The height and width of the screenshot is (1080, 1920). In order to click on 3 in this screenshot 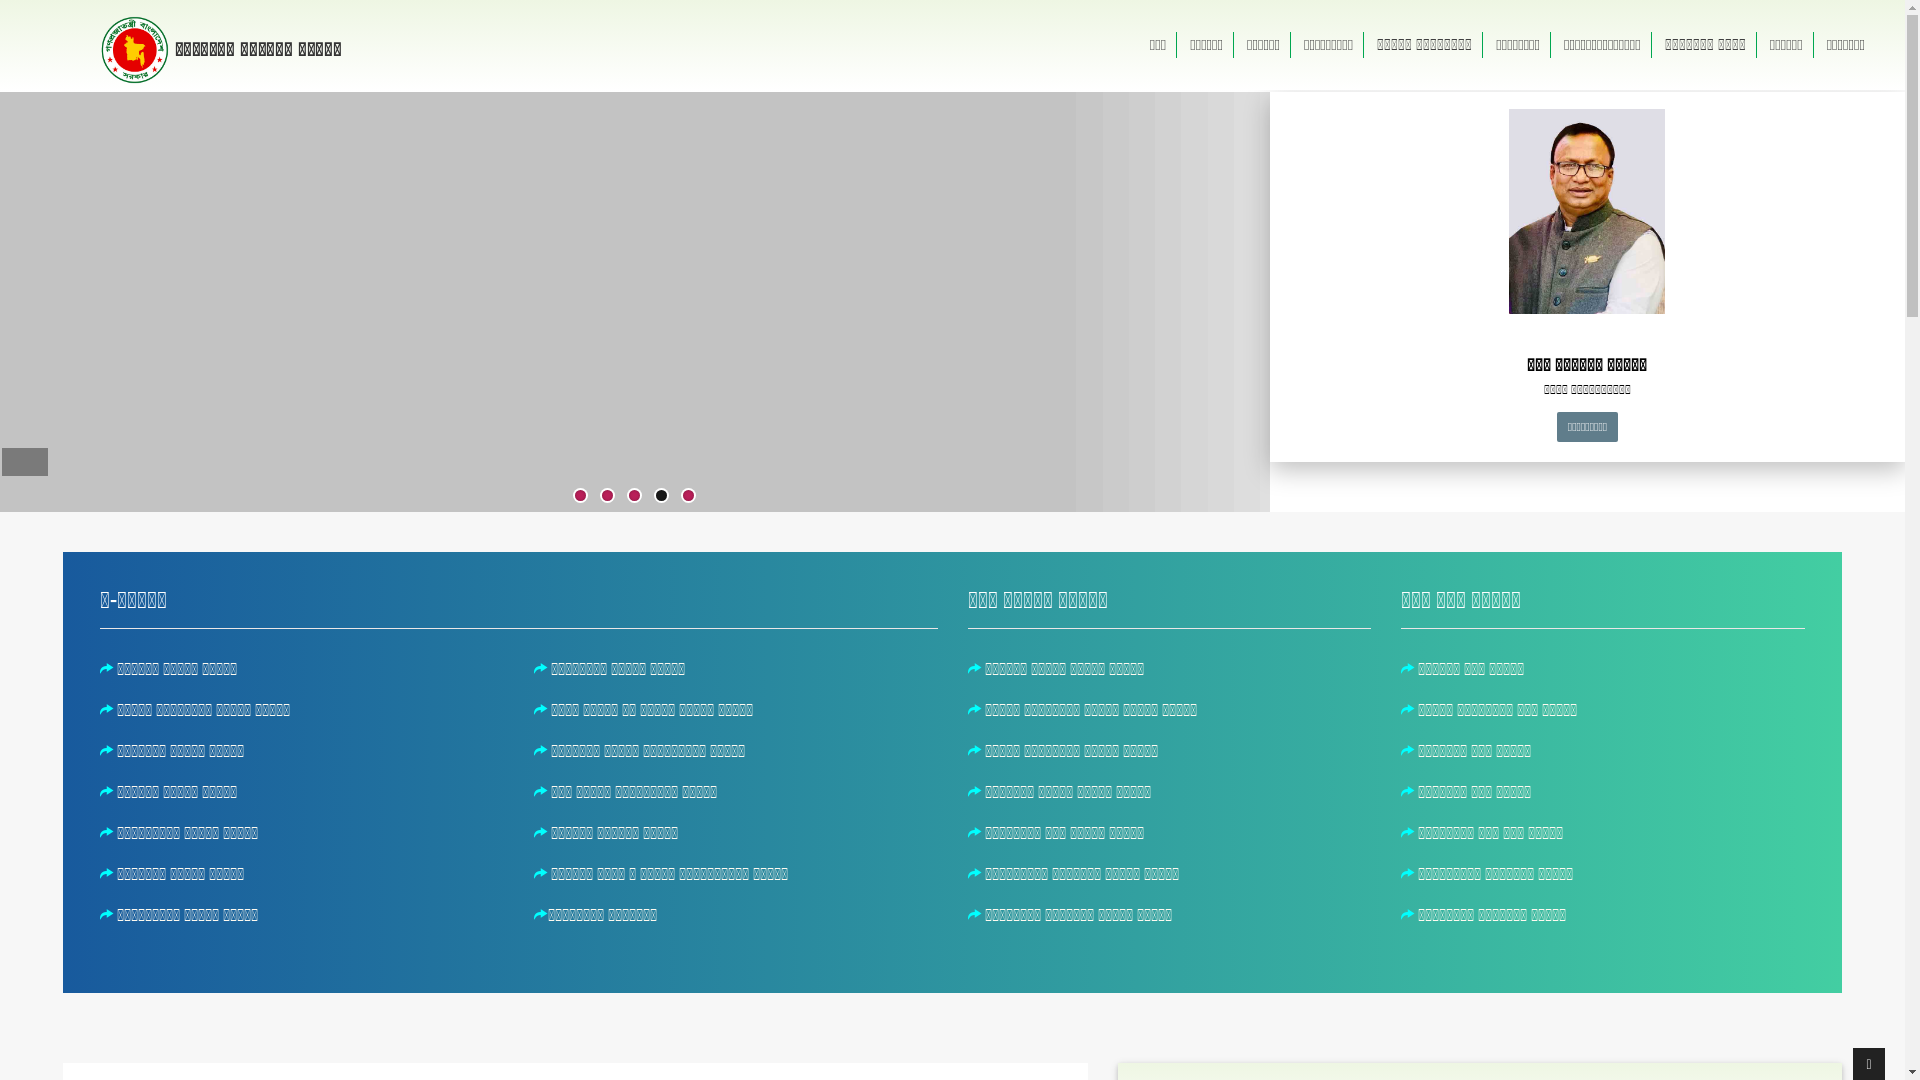, I will do `click(634, 496)`.